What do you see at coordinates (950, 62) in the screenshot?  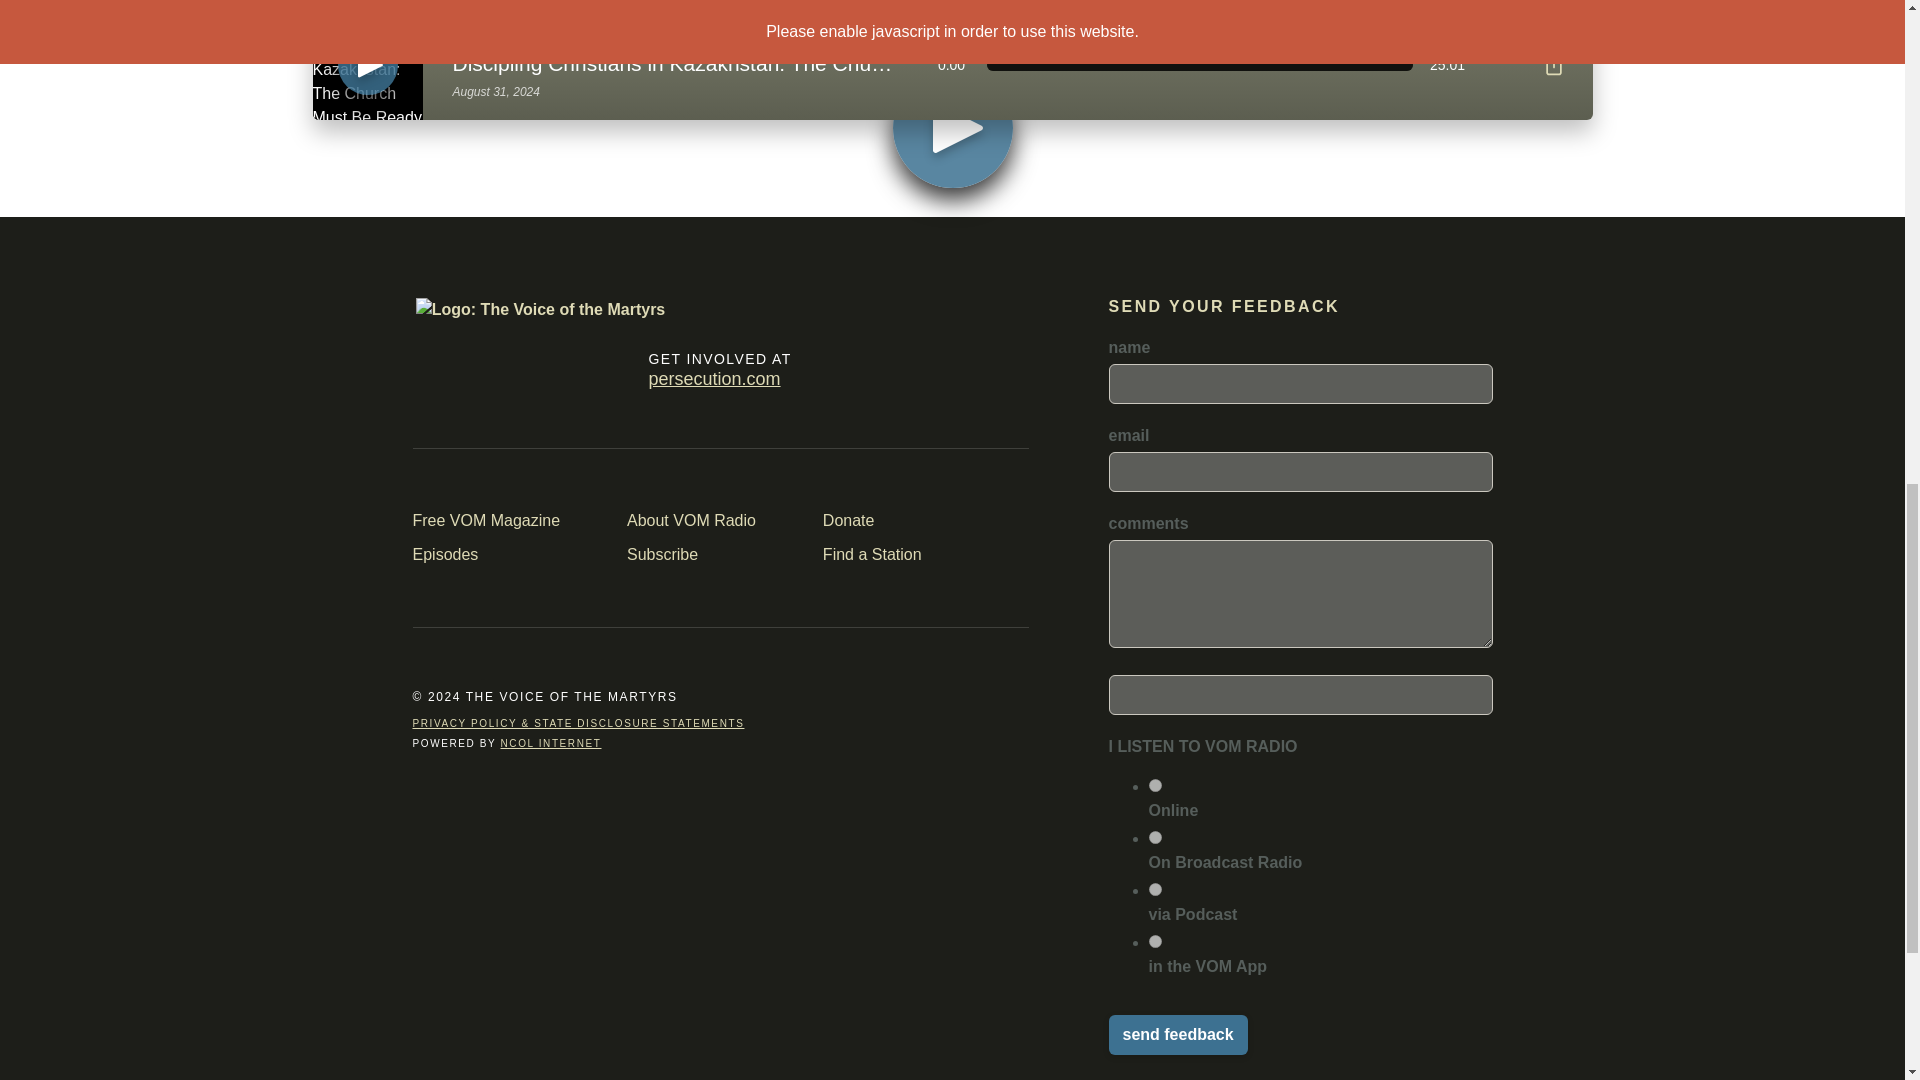 I see `Online` at bounding box center [950, 62].